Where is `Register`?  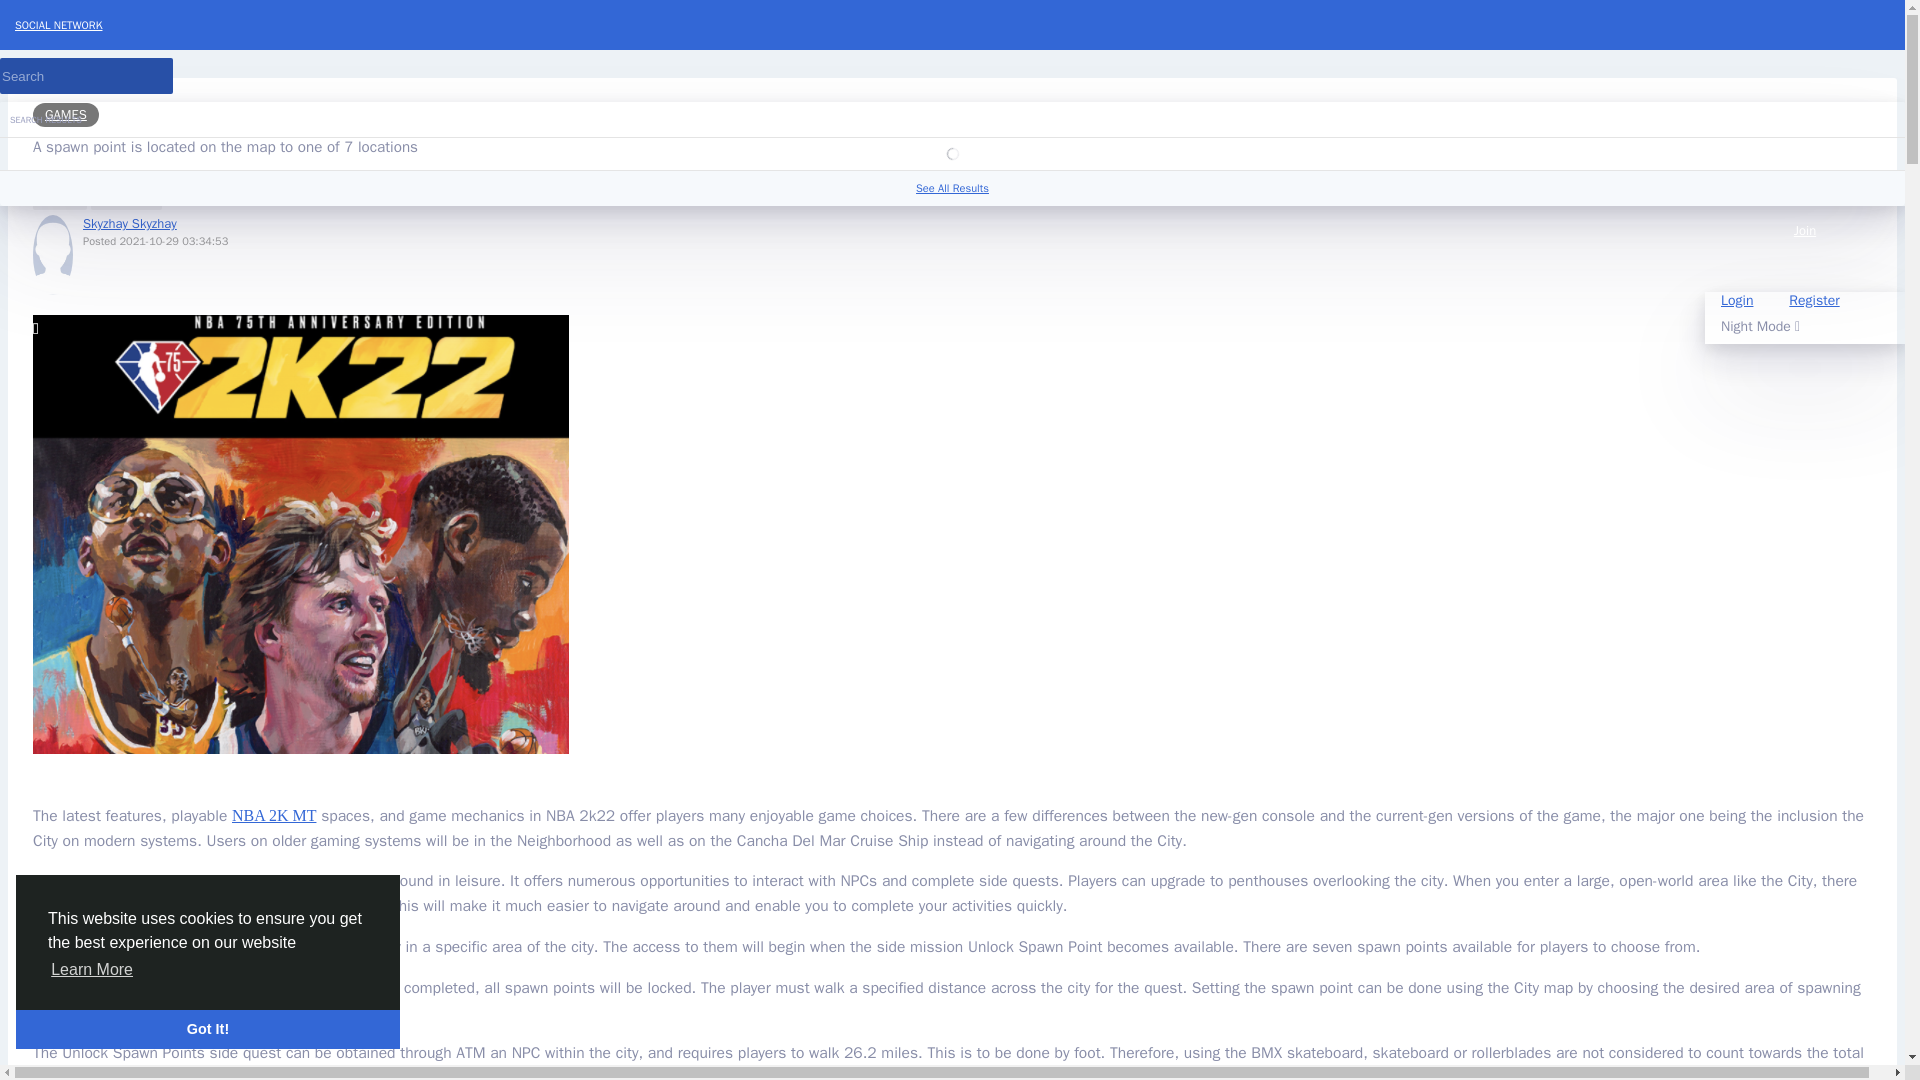
Register is located at coordinates (1813, 300).